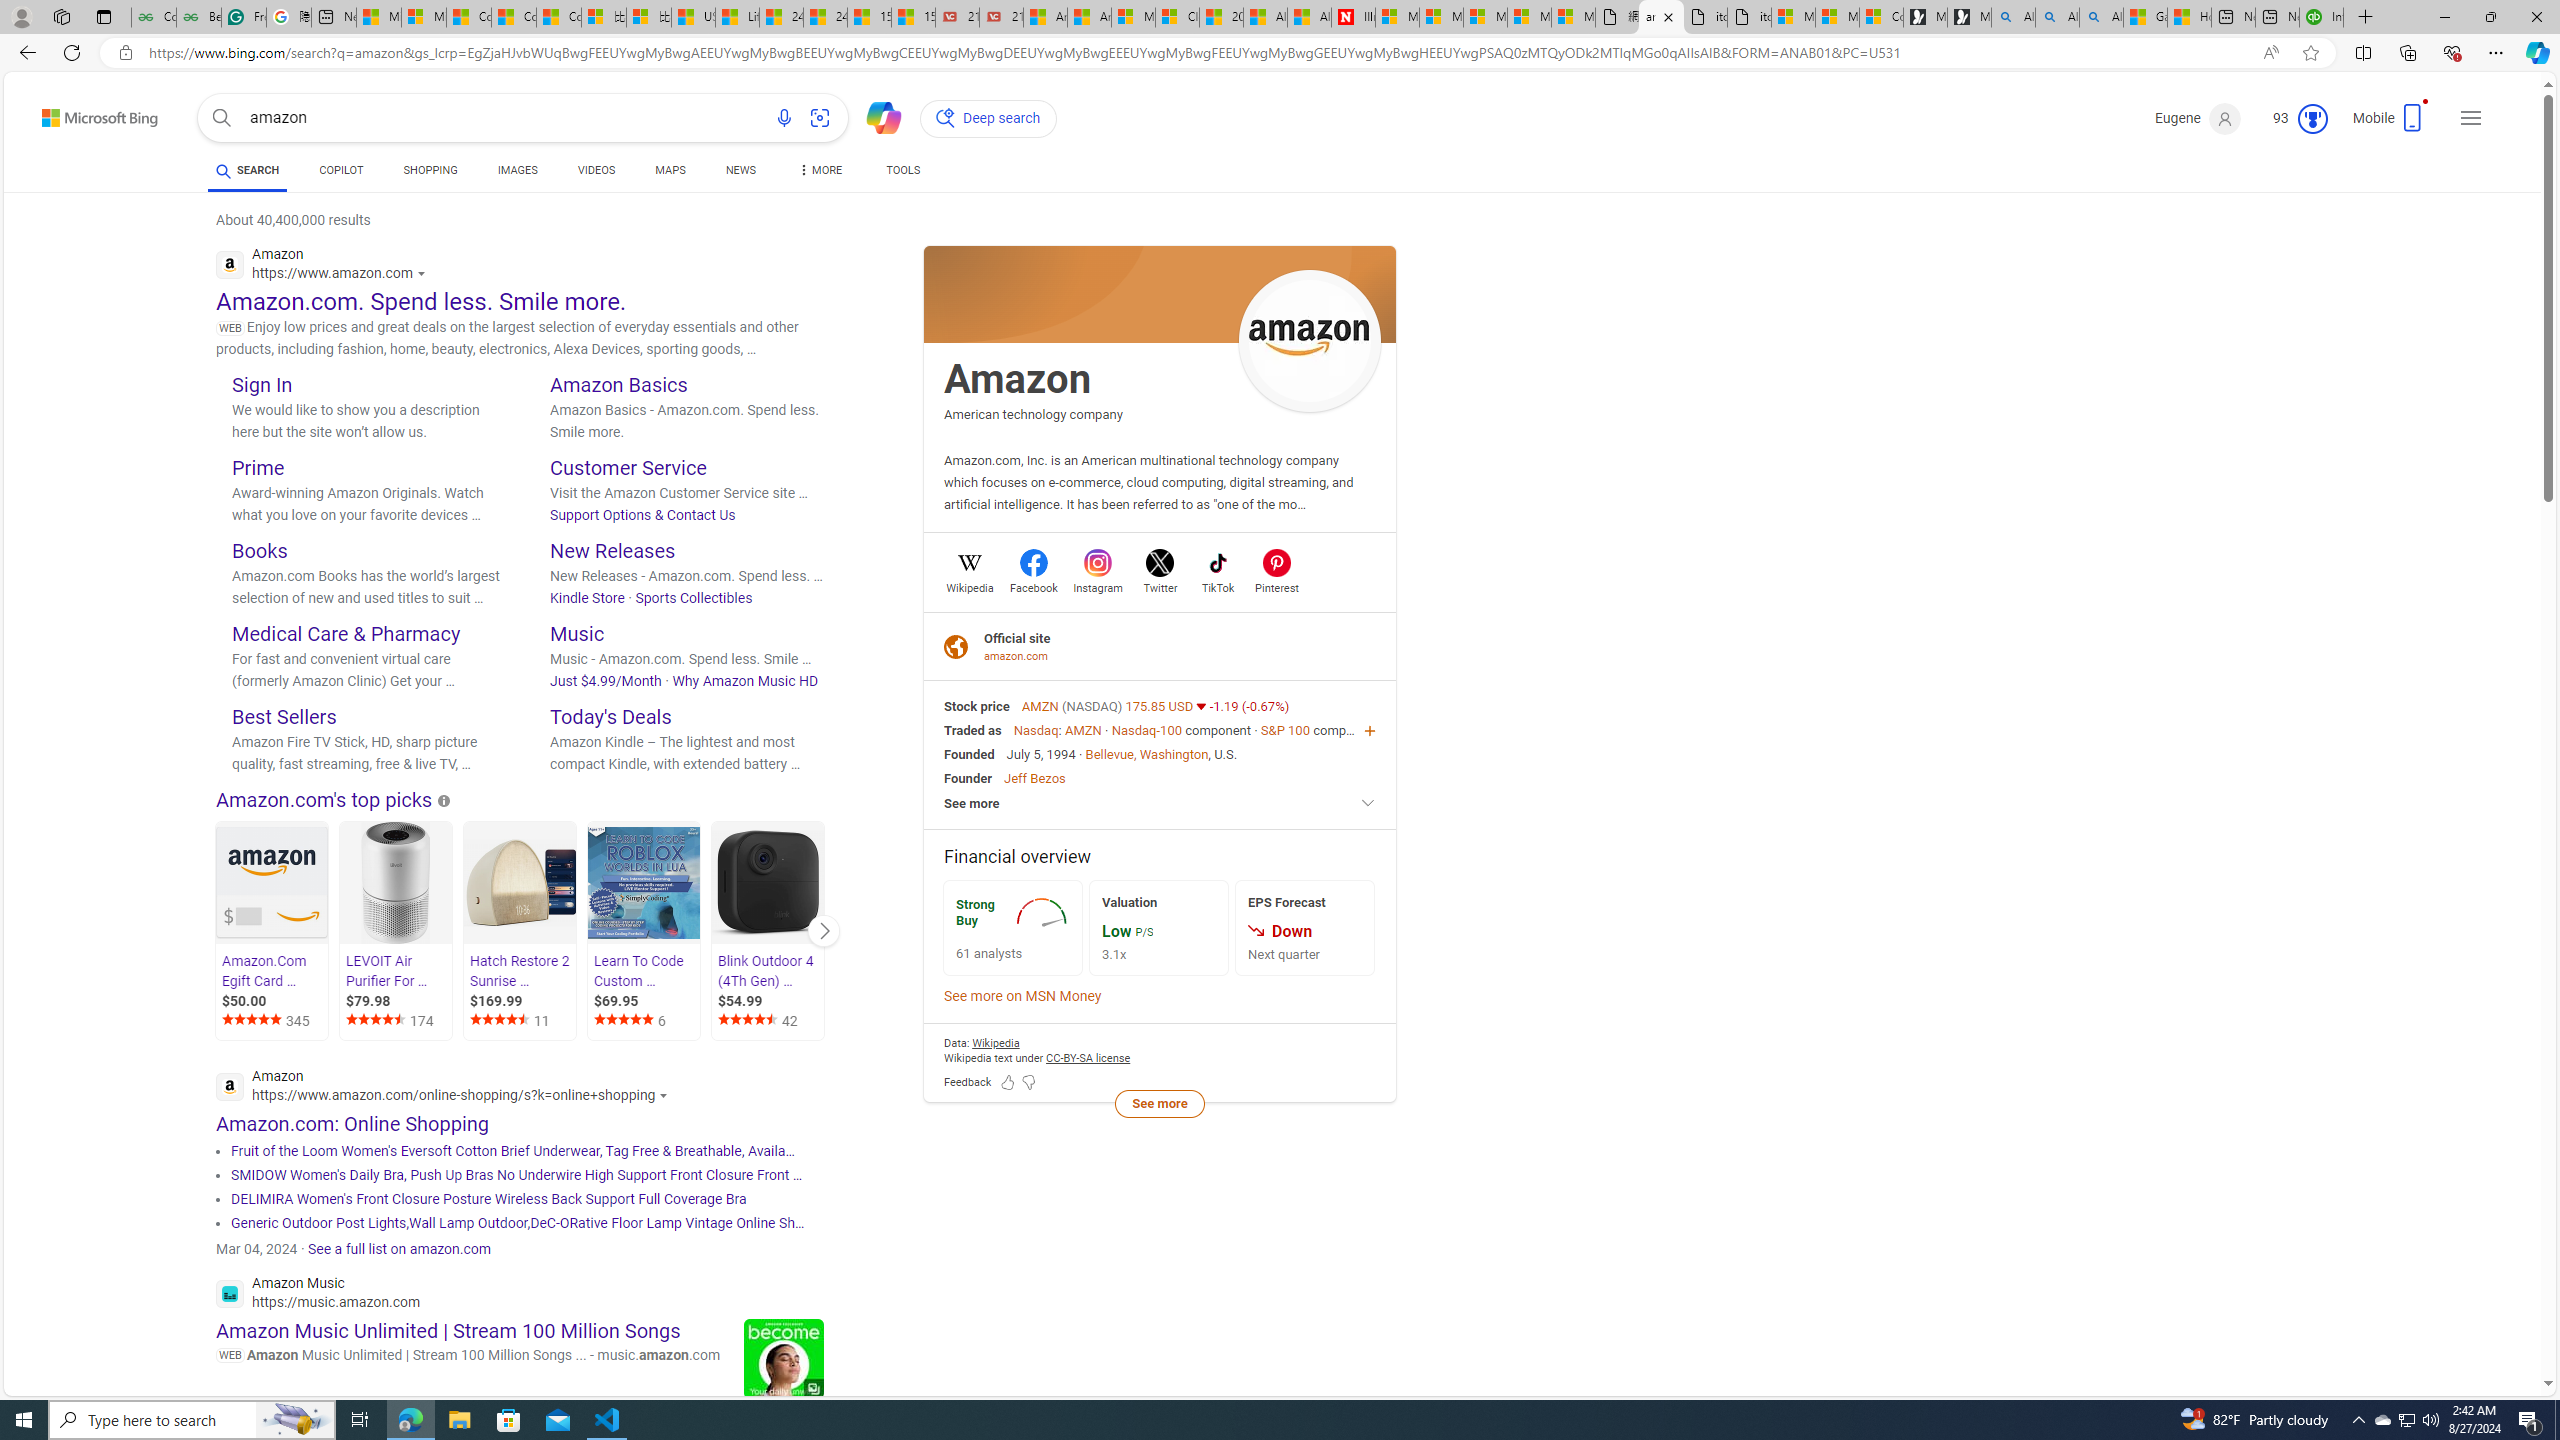  I want to click on Feedback Like, so click(1008, 1082).